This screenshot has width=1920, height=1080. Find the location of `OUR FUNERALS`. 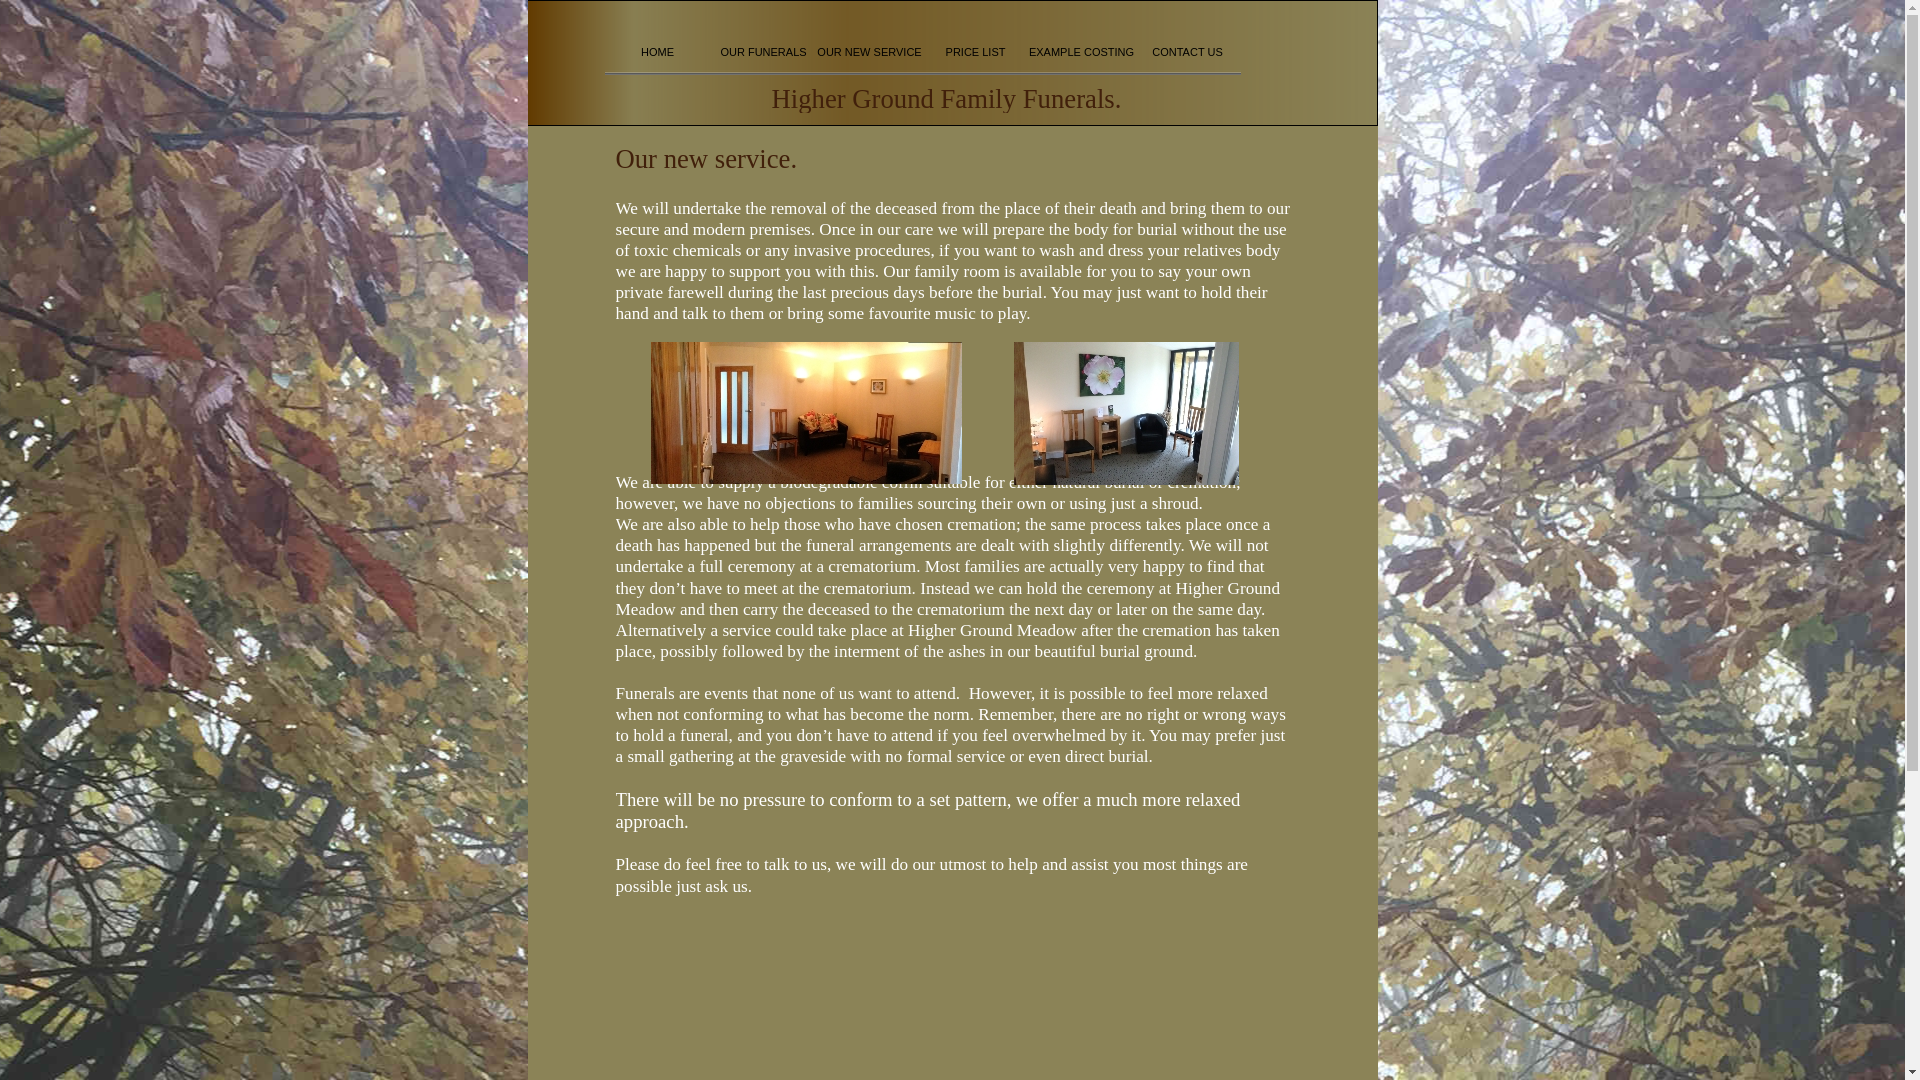

OUR FUNERALS is located at coordinates (763, 52).